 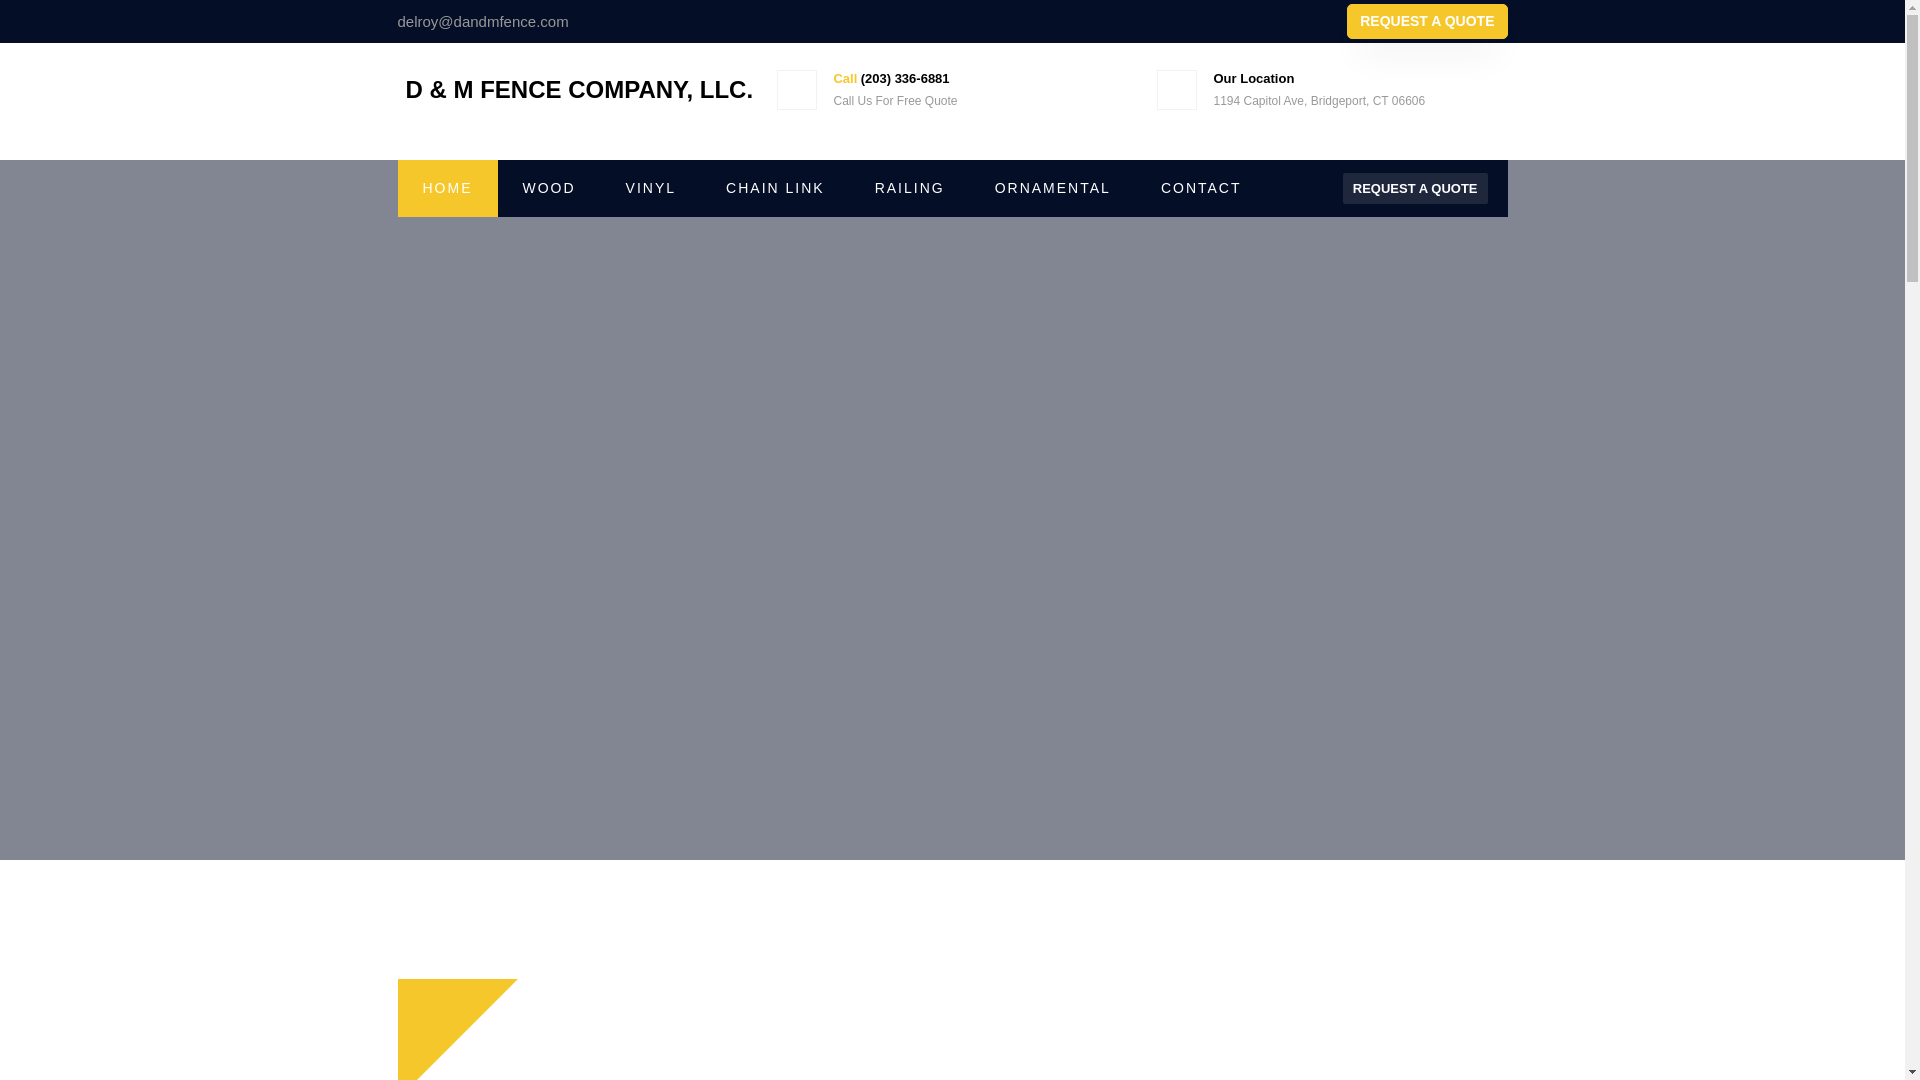 What do you see at coordinates (910, 188) in the screenshot?
I see `RAILING` at bounding box center [910, 188].